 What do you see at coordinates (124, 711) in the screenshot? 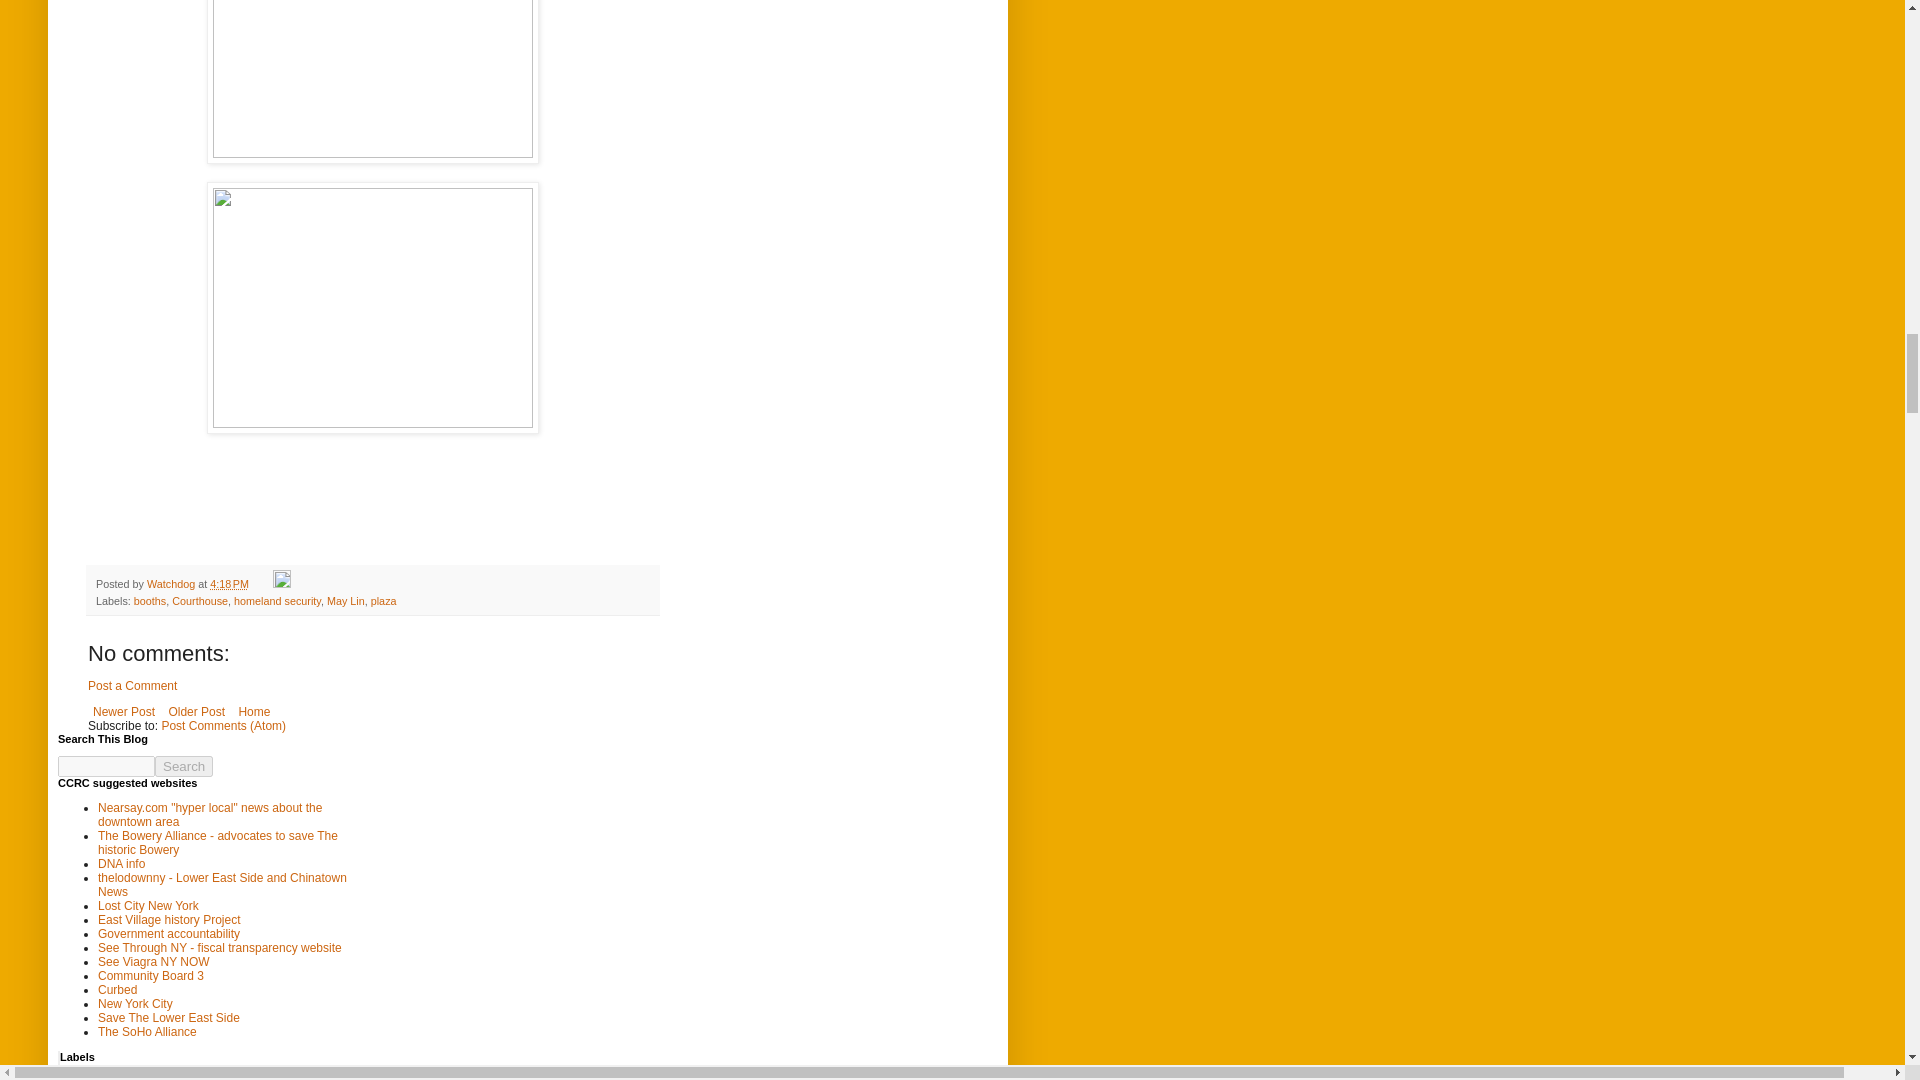
I see `Newer Post` at bounding box center [124, 711].